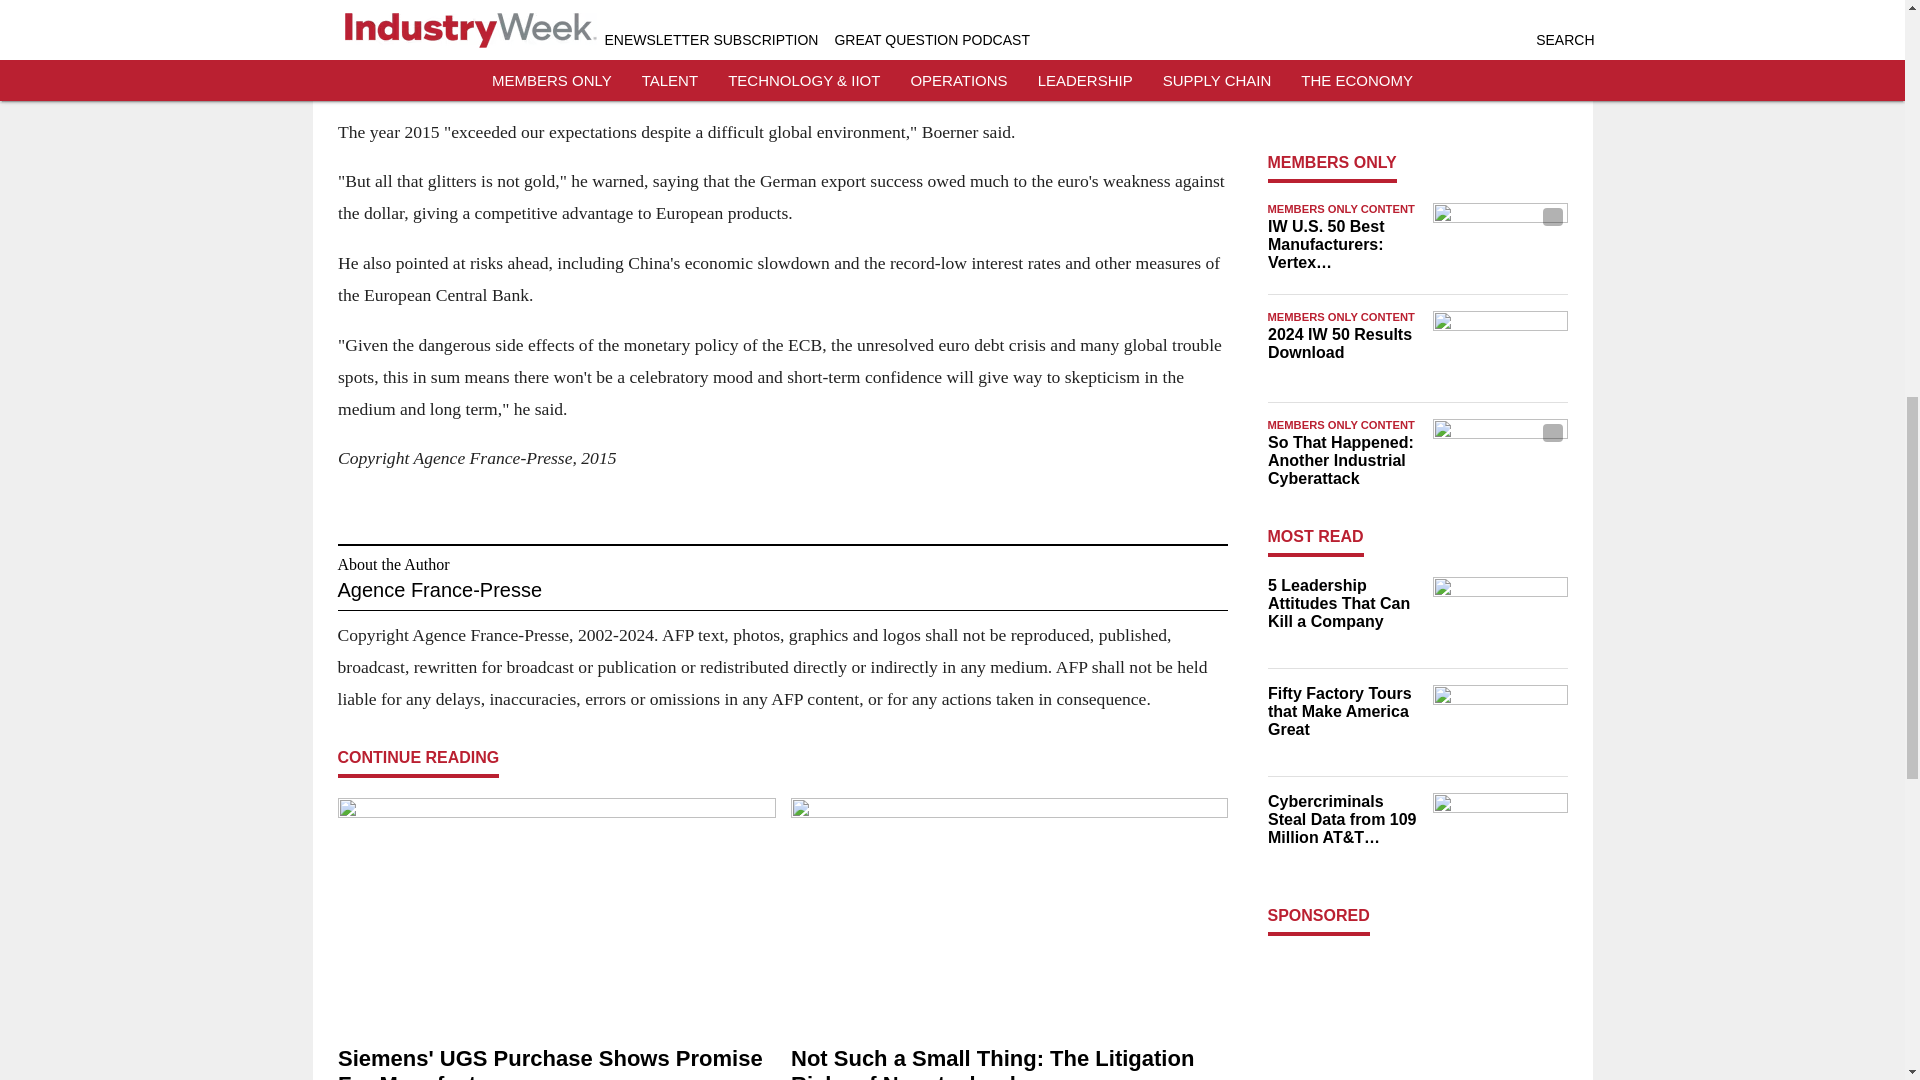 The width and height of the screenshot is (1920, 1080). What do you see at coordinates (1344, 461) in the screenshot?
I see `So That Happened: Another Industrial Cyberattack` at bounding box center [1344, 461].